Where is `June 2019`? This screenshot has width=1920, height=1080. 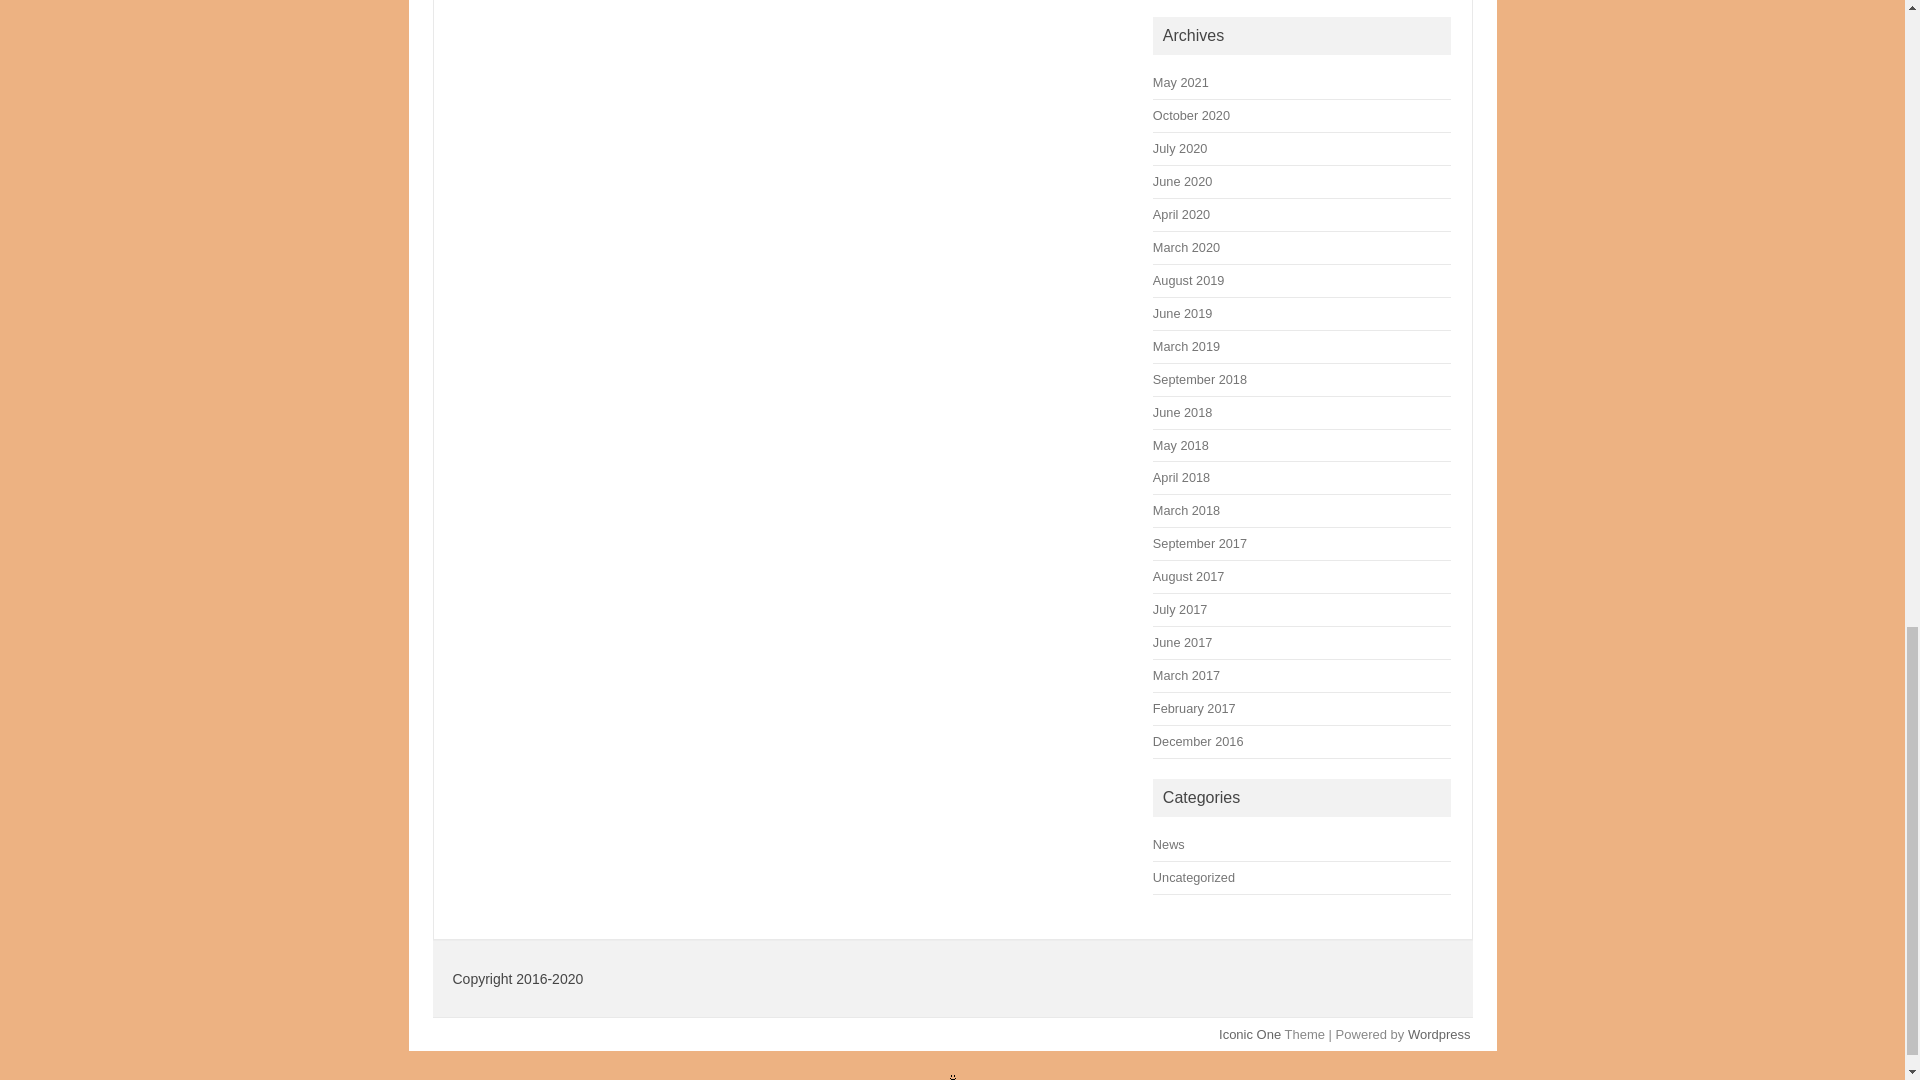
June 2019 is located at coordinates (1182, 312).